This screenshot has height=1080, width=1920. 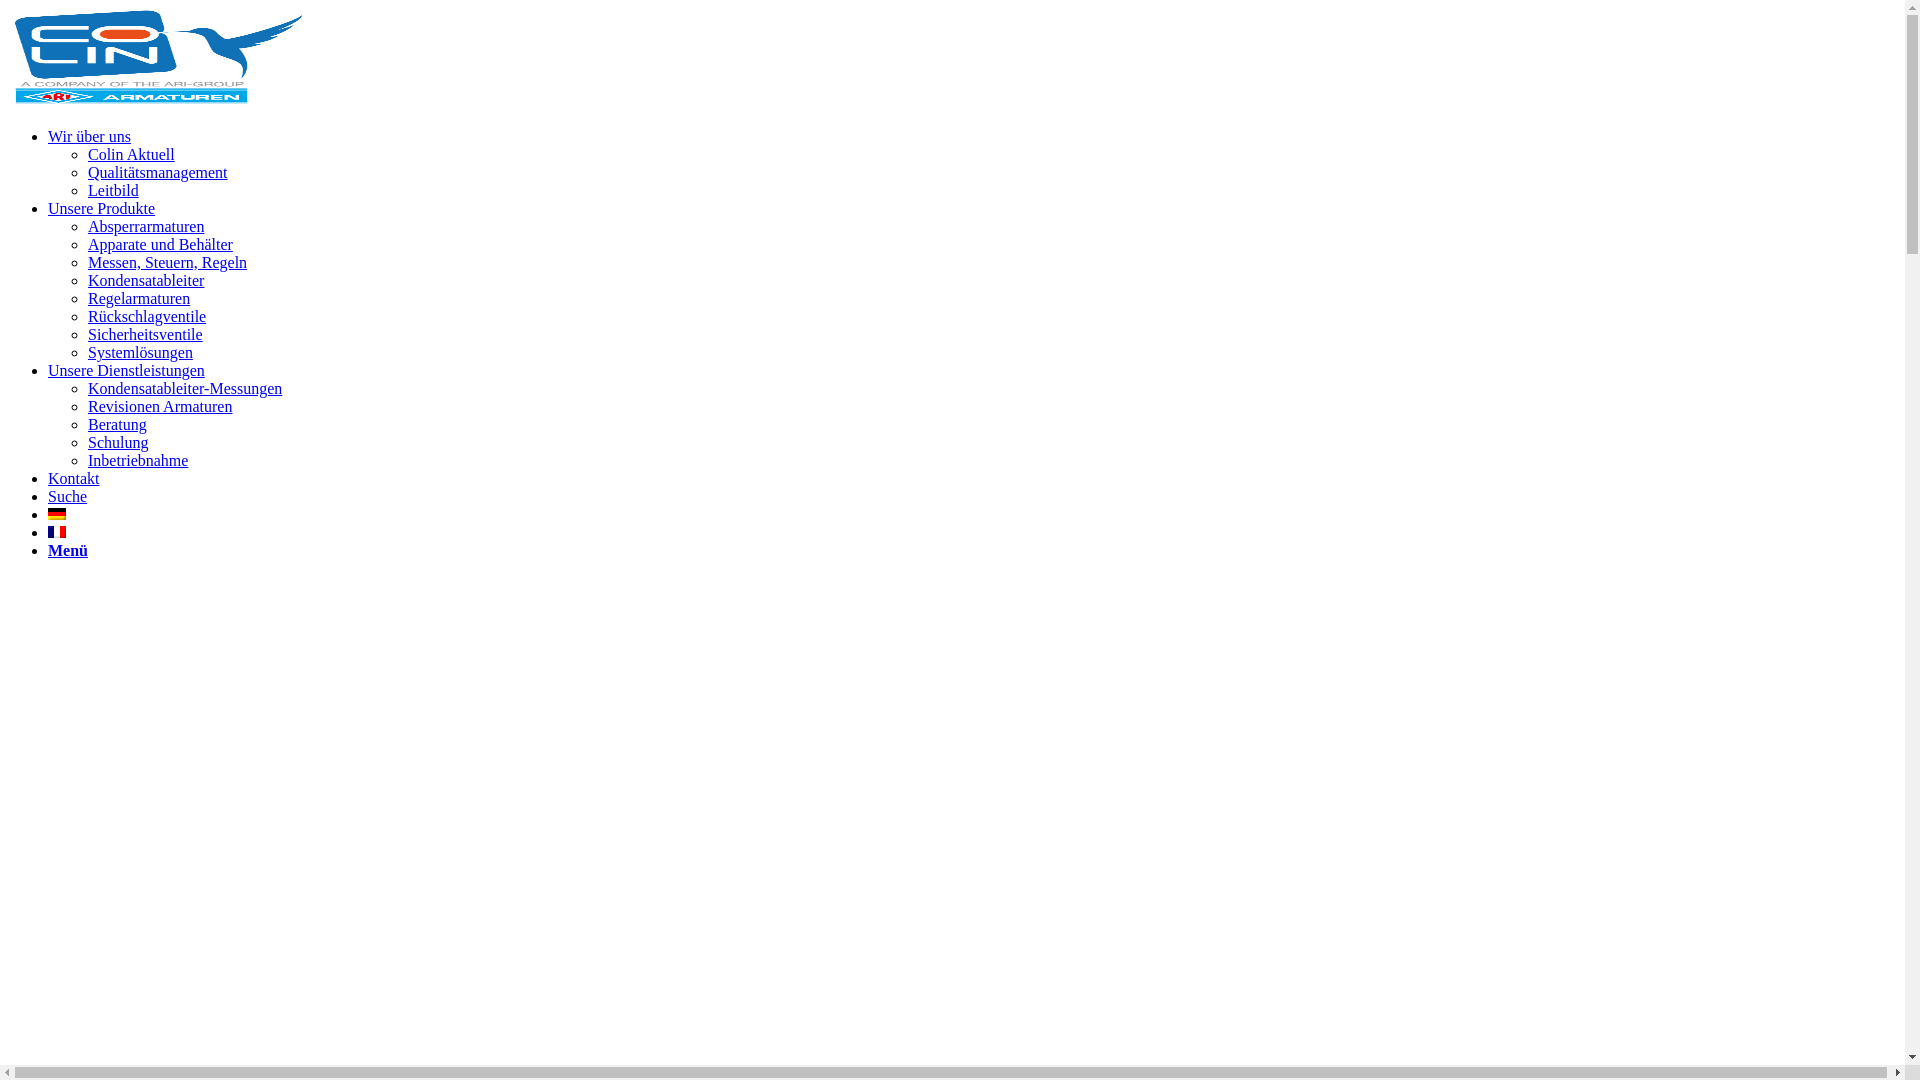 What do you see at coordinates (185, 388) in the screenshot?
I see `Kondensatableiter-Messungen` at bounding box center [185, 388].